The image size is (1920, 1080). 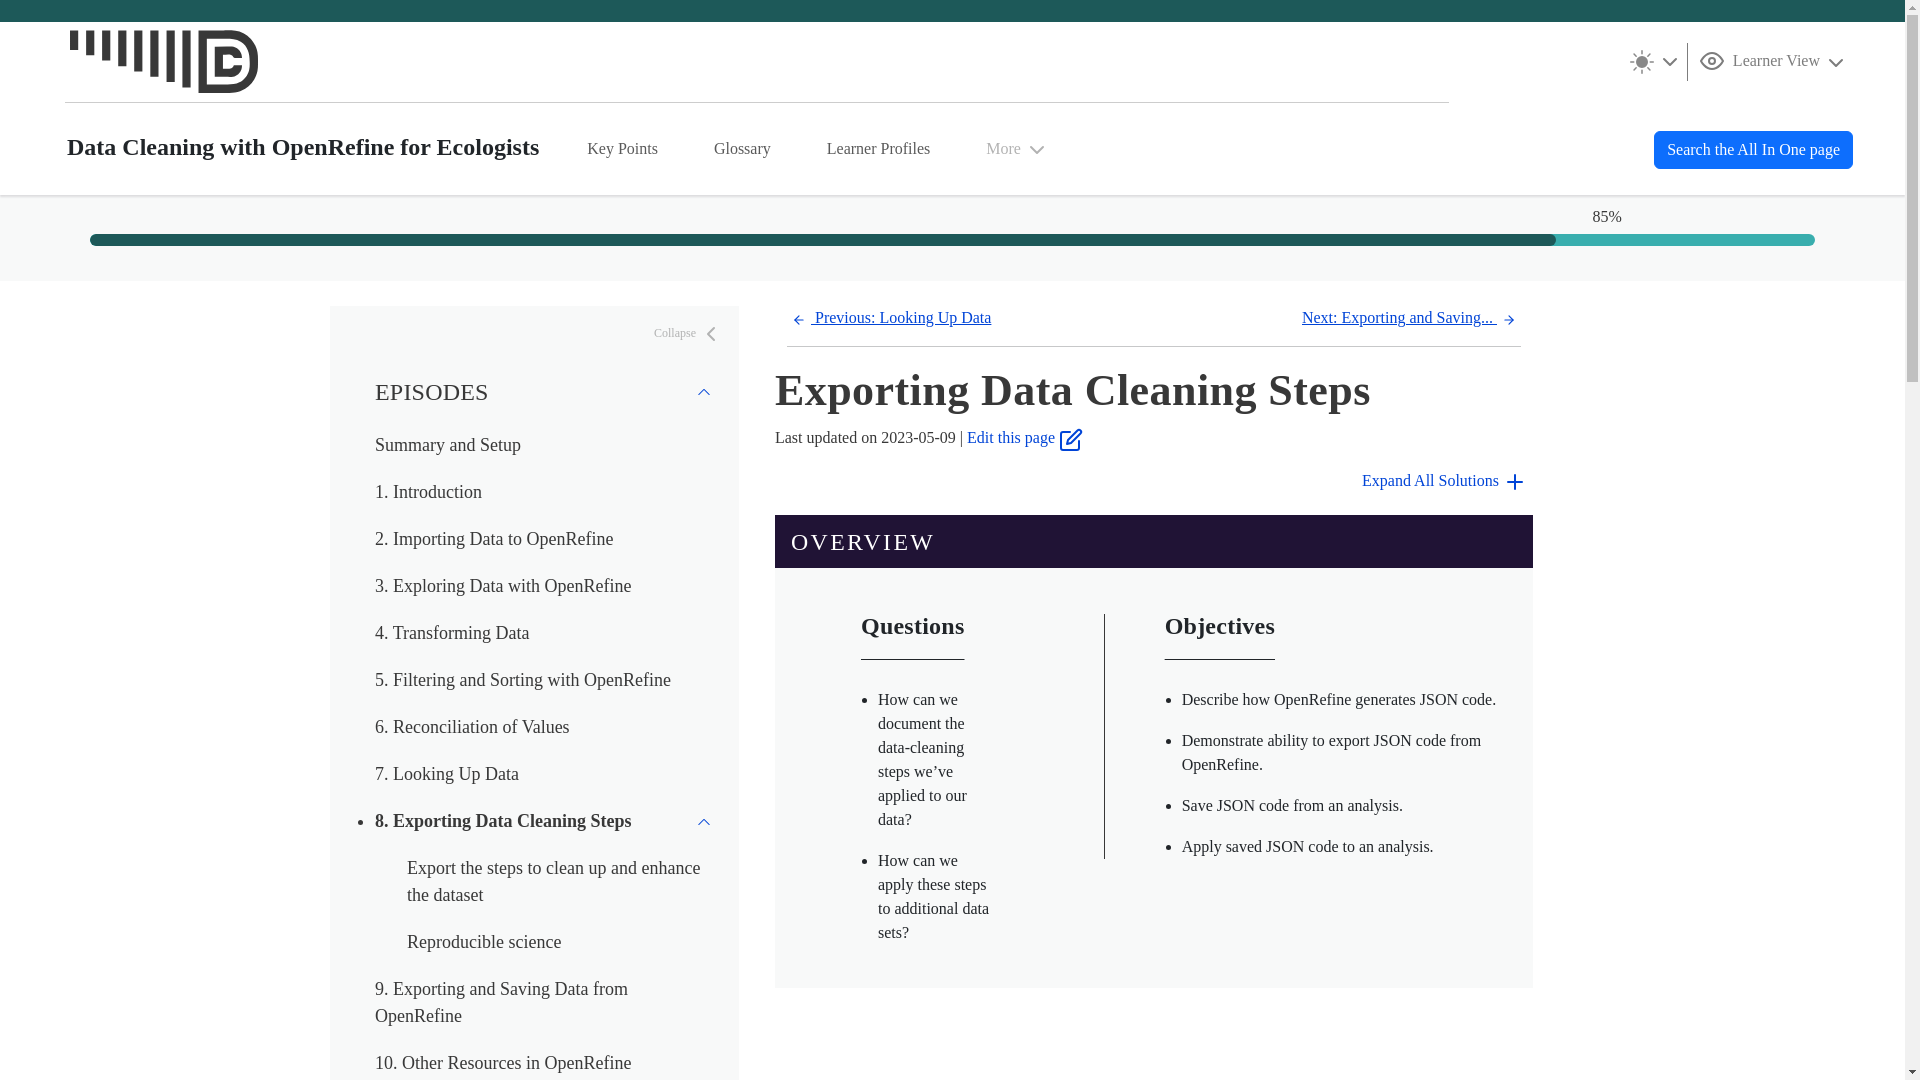 What do you see at coordinates (622, 148) in the screenshot?
I see `Key Points` at bounding box center [622, 148].